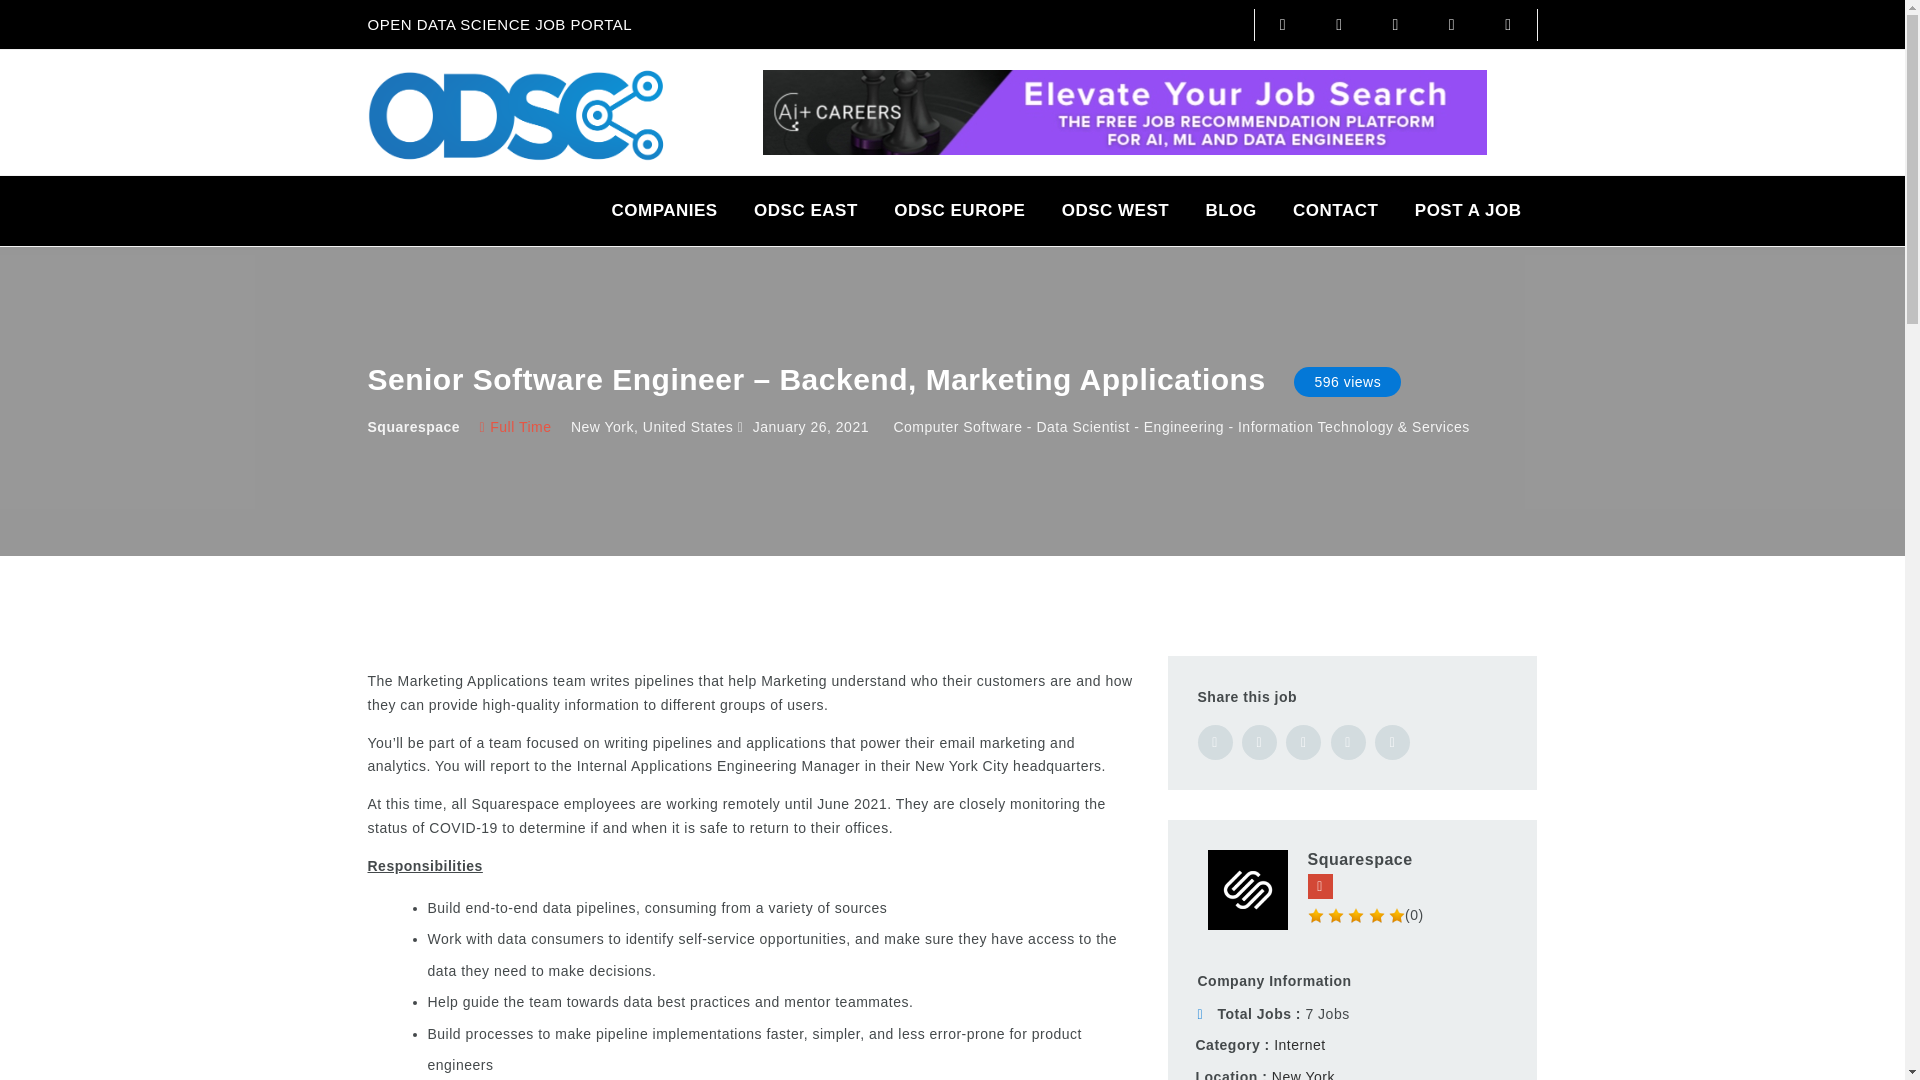 Image resolution: width=1920 pixels, height=1080 pixels. Describe the element at coordinates (1334, 211) in the screenshot. I see `CONTACT` at that location.